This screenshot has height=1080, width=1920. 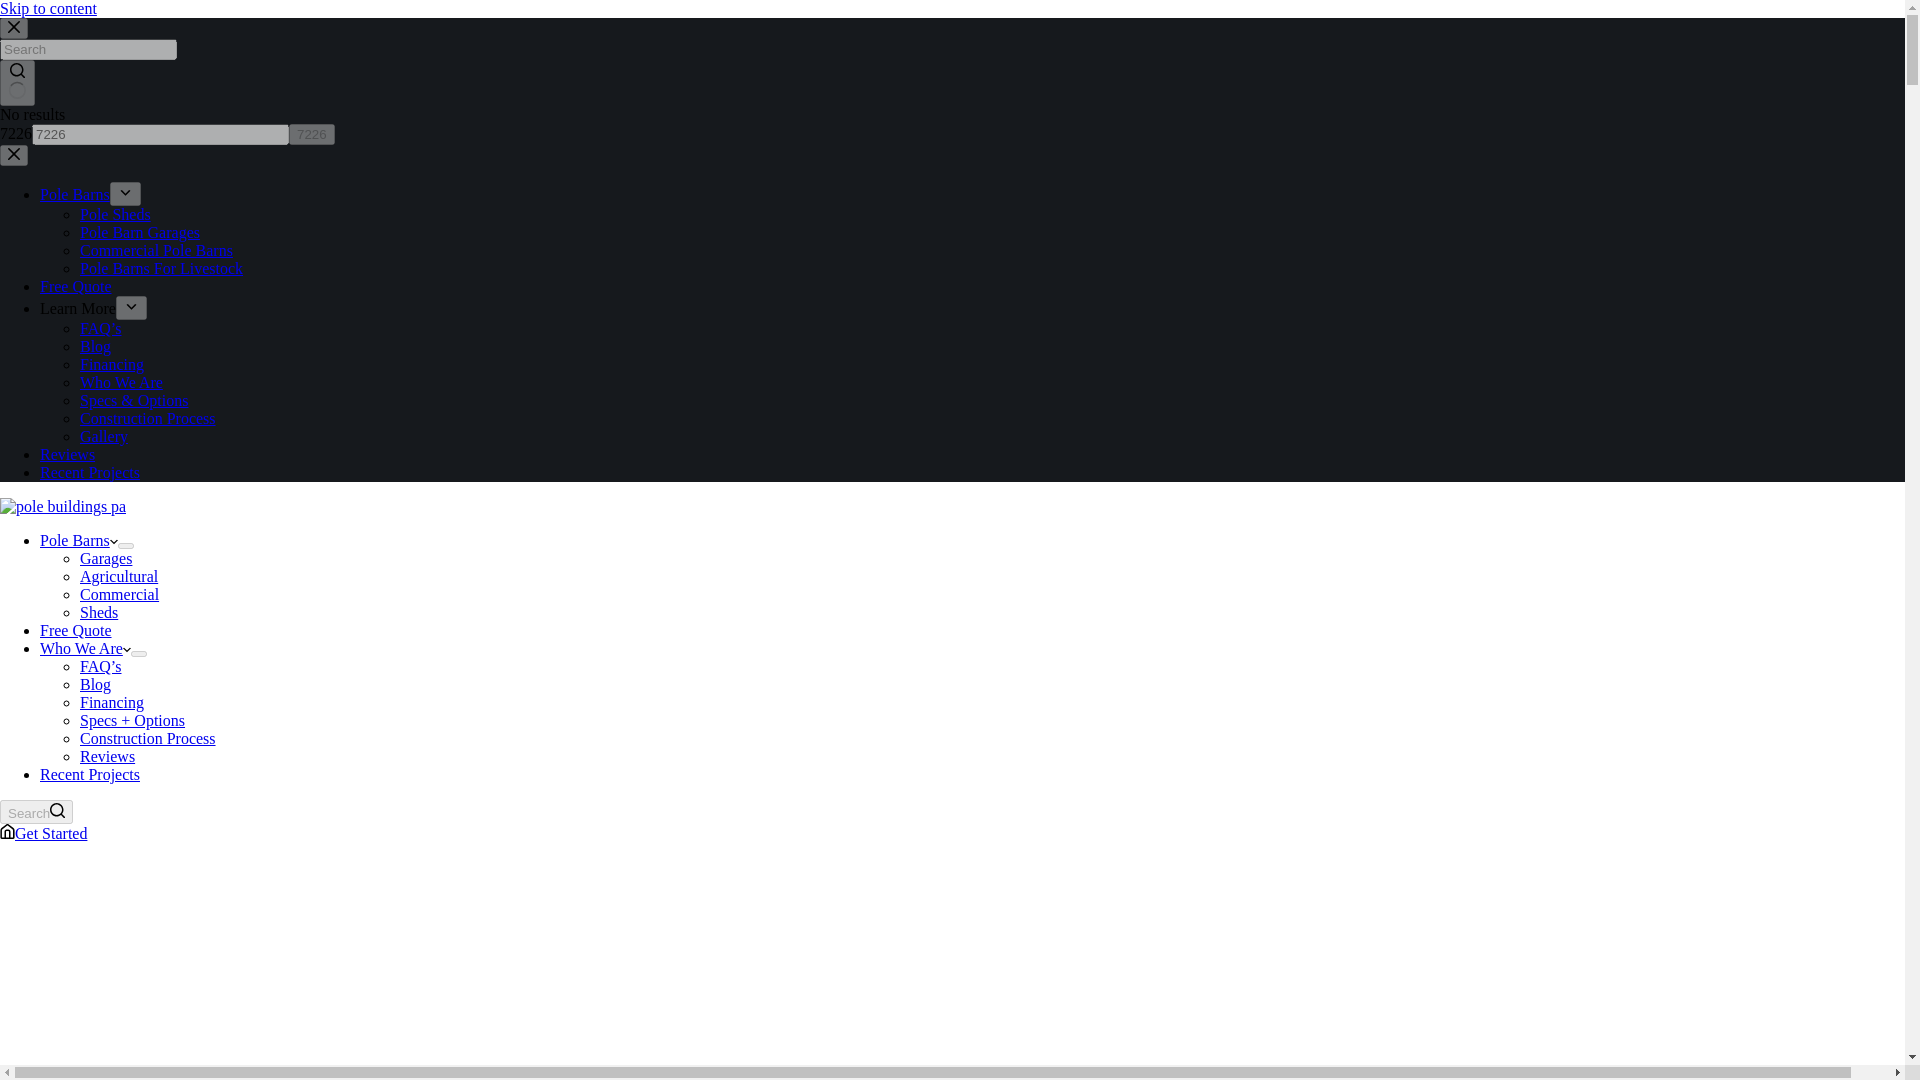 I want to click on Agricultural, so click(x=118, y=576).